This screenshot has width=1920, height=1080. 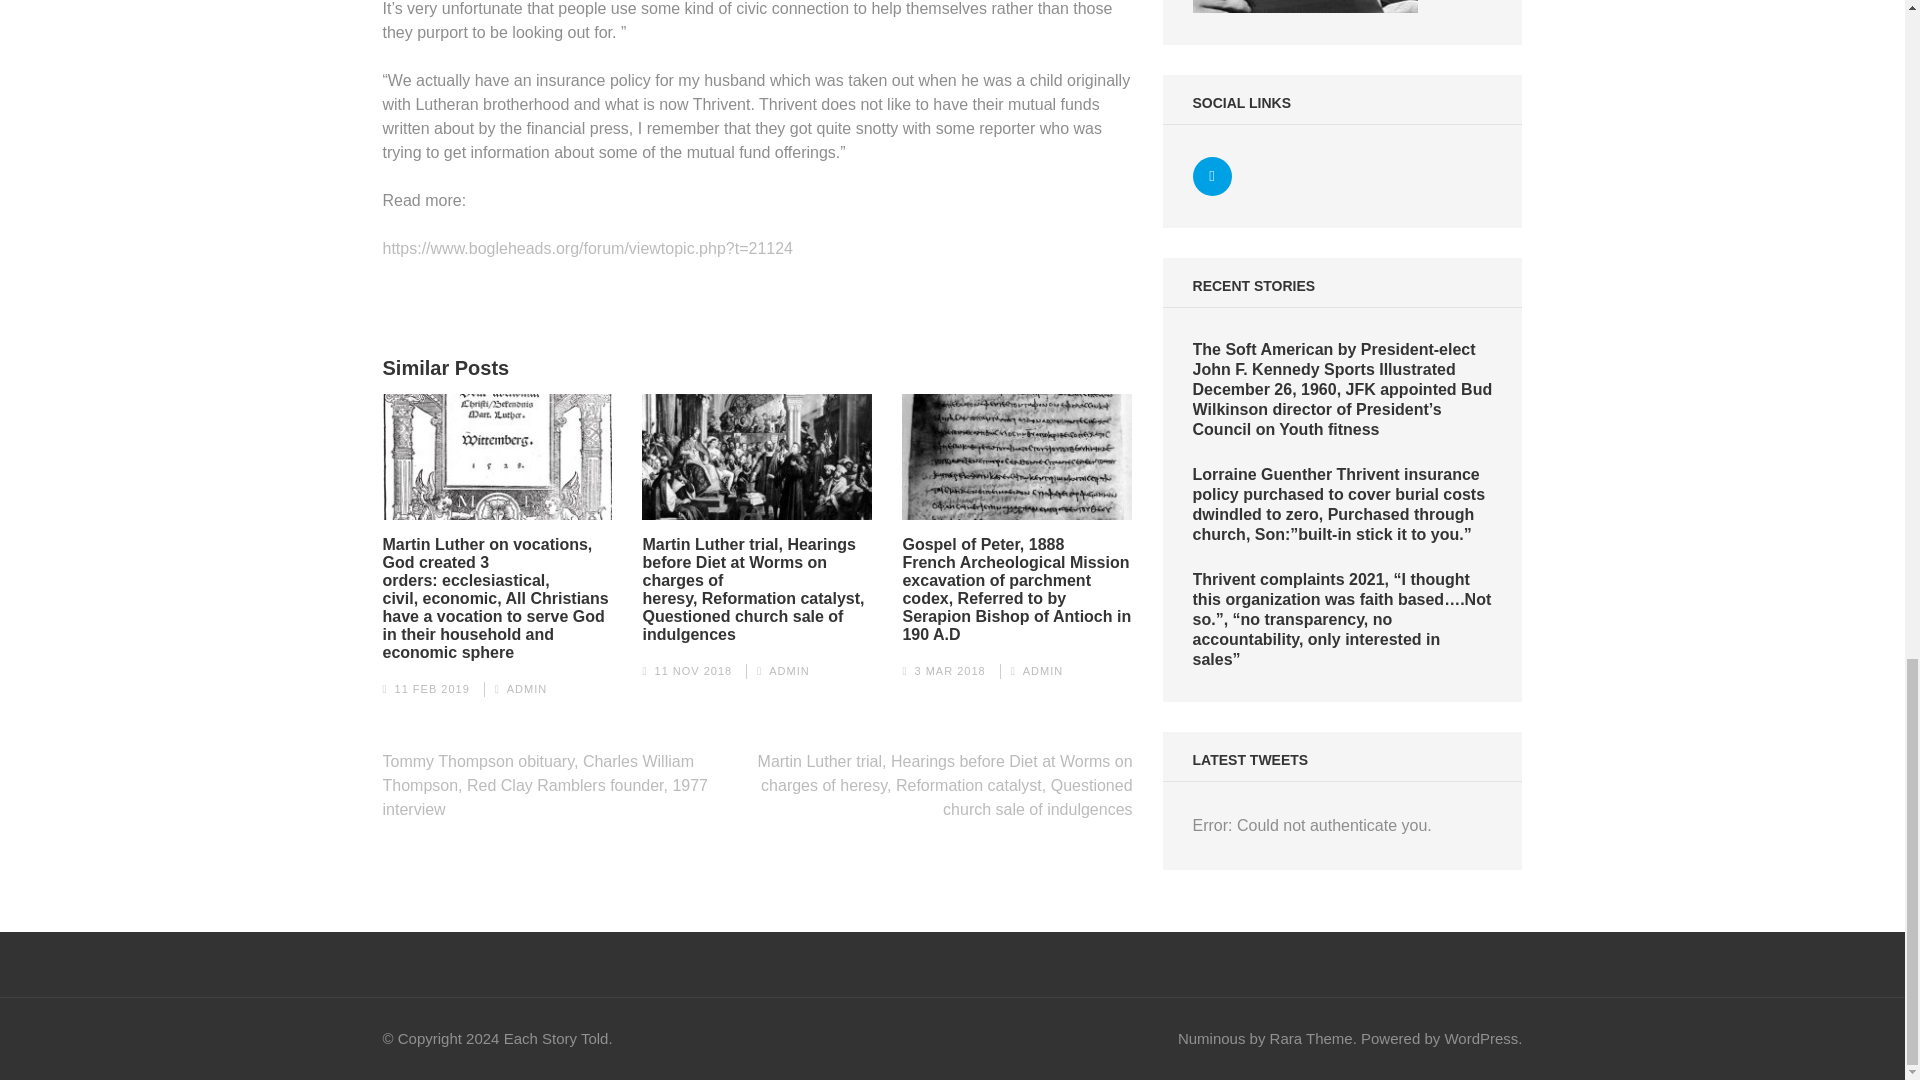 I want to click on ADMIN, so click(x=1043, y=671).